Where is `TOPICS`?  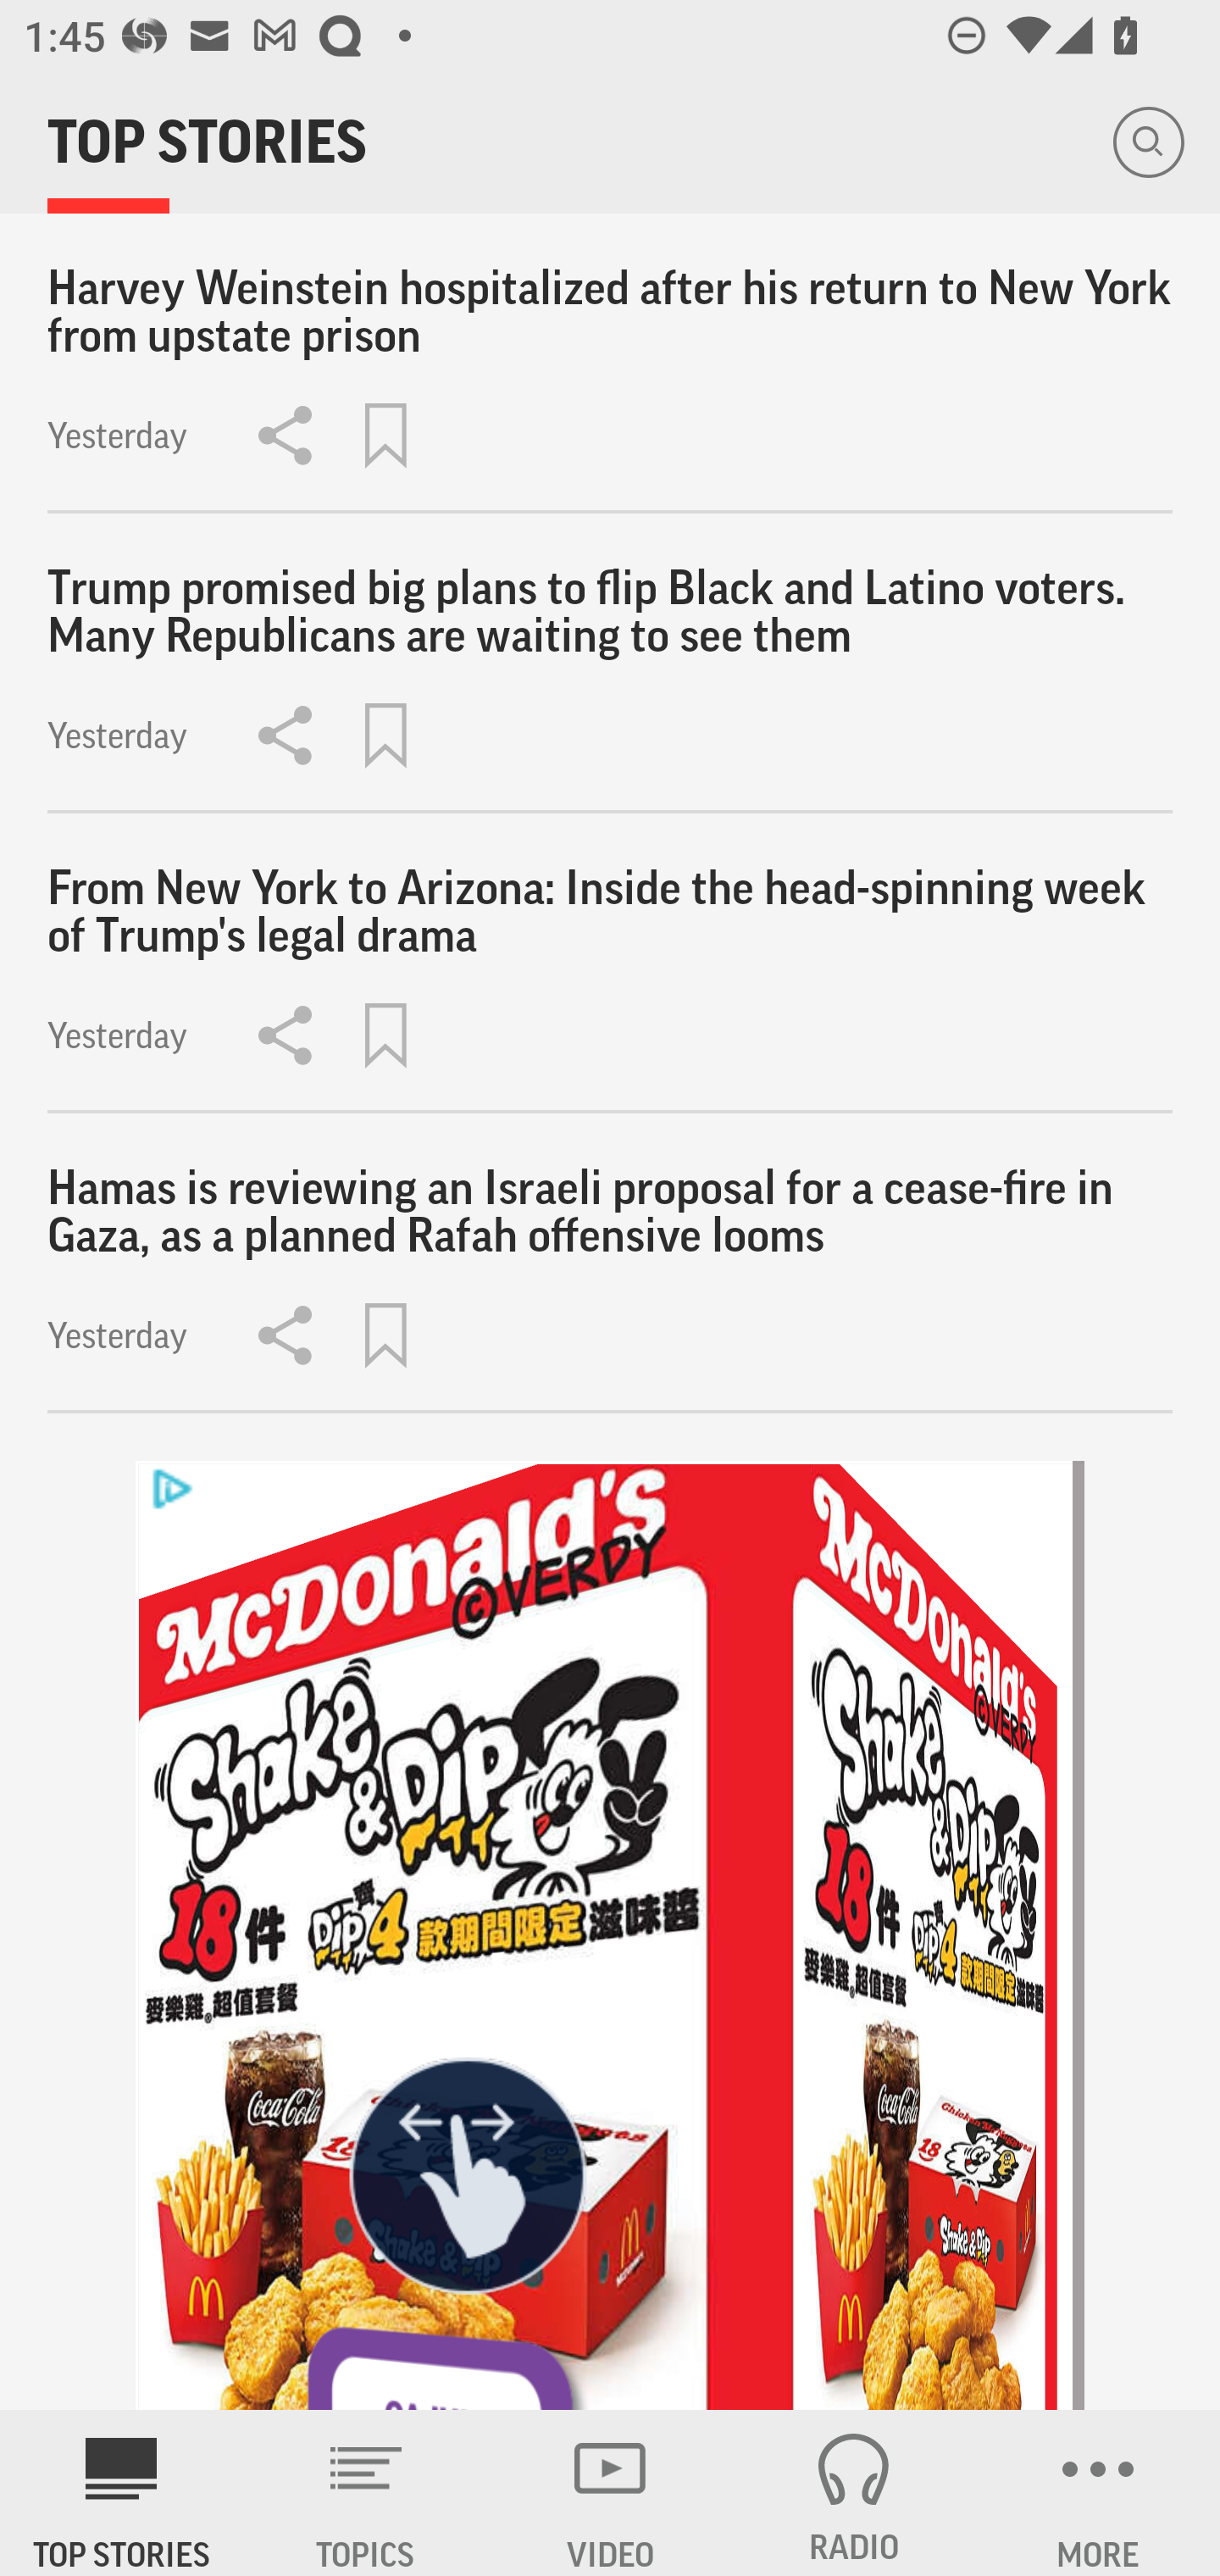
TOPICS is located at coordinates (366, 2493).